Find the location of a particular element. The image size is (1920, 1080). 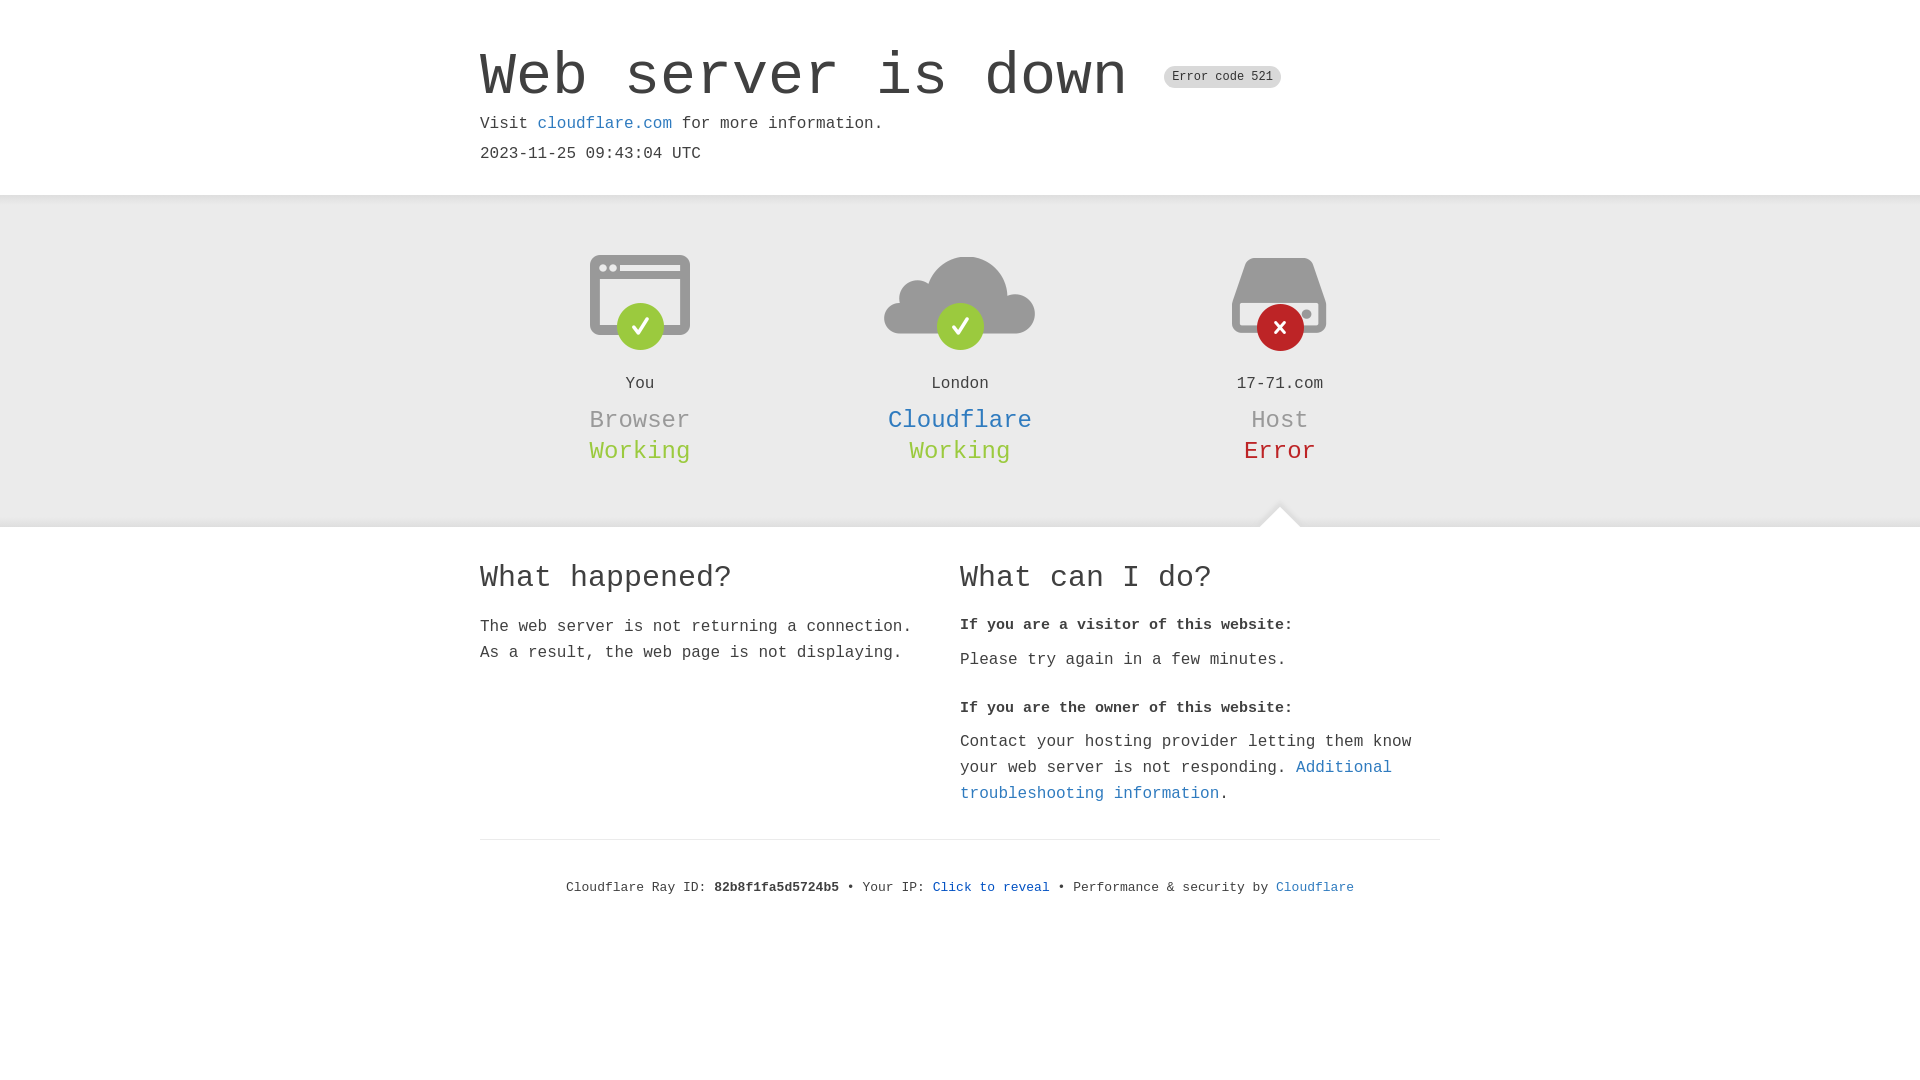

Click to reveal is located at coordinates (992, 888).